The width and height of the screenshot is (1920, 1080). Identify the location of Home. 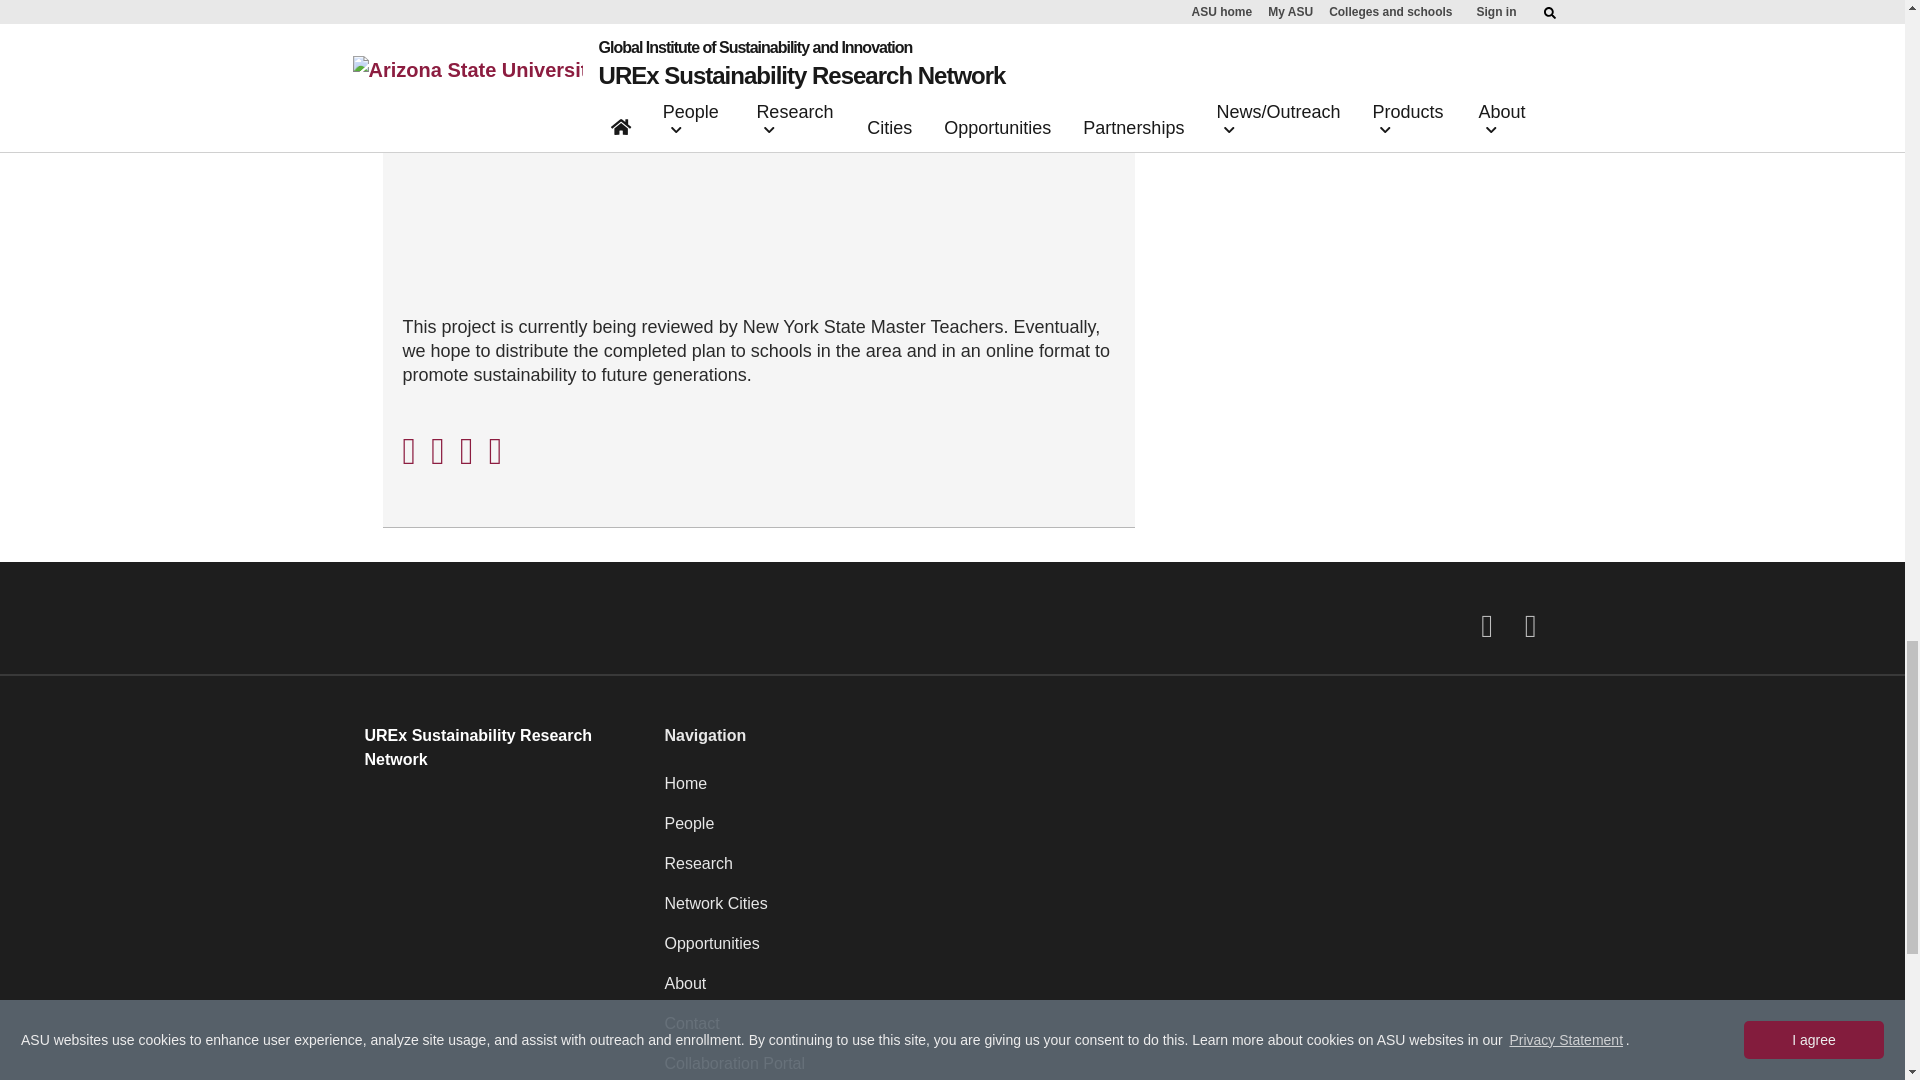
(1102, 792).